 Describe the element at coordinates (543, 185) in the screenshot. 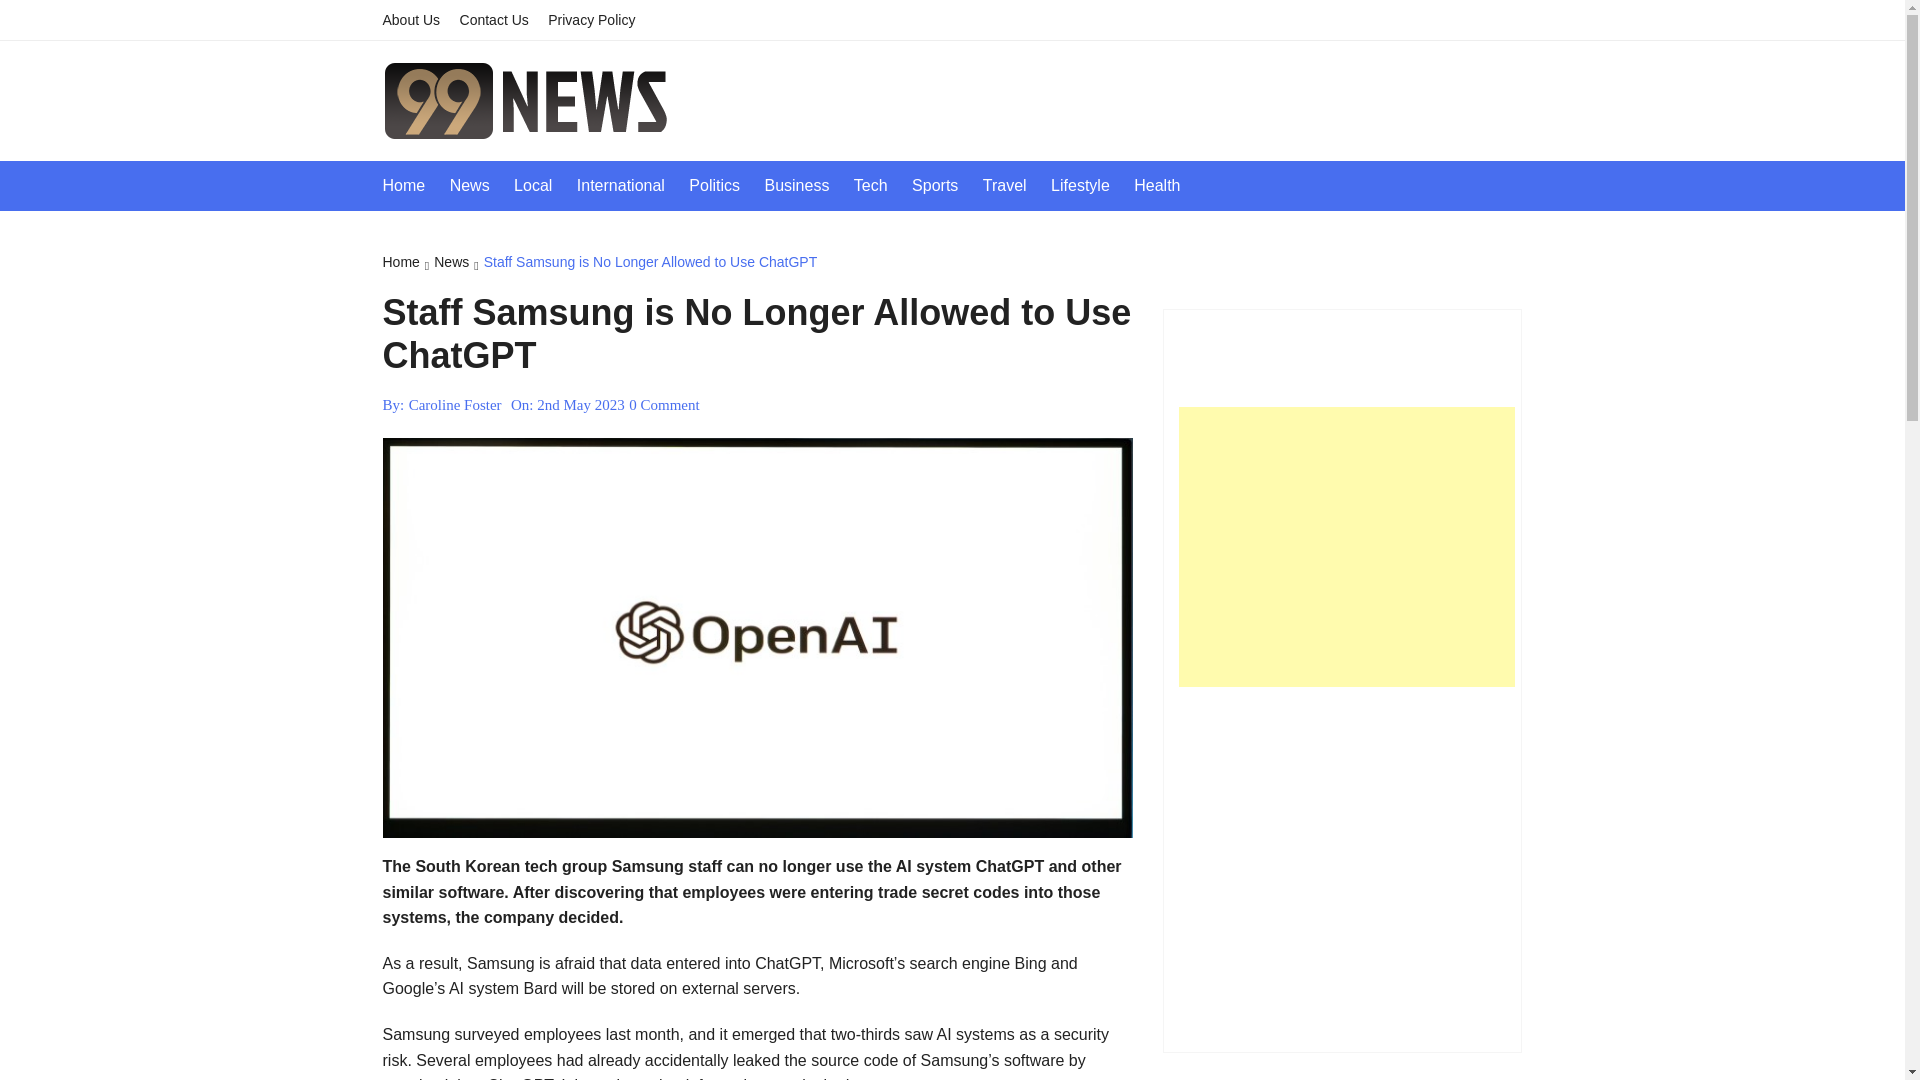

I see `Local` at that location.